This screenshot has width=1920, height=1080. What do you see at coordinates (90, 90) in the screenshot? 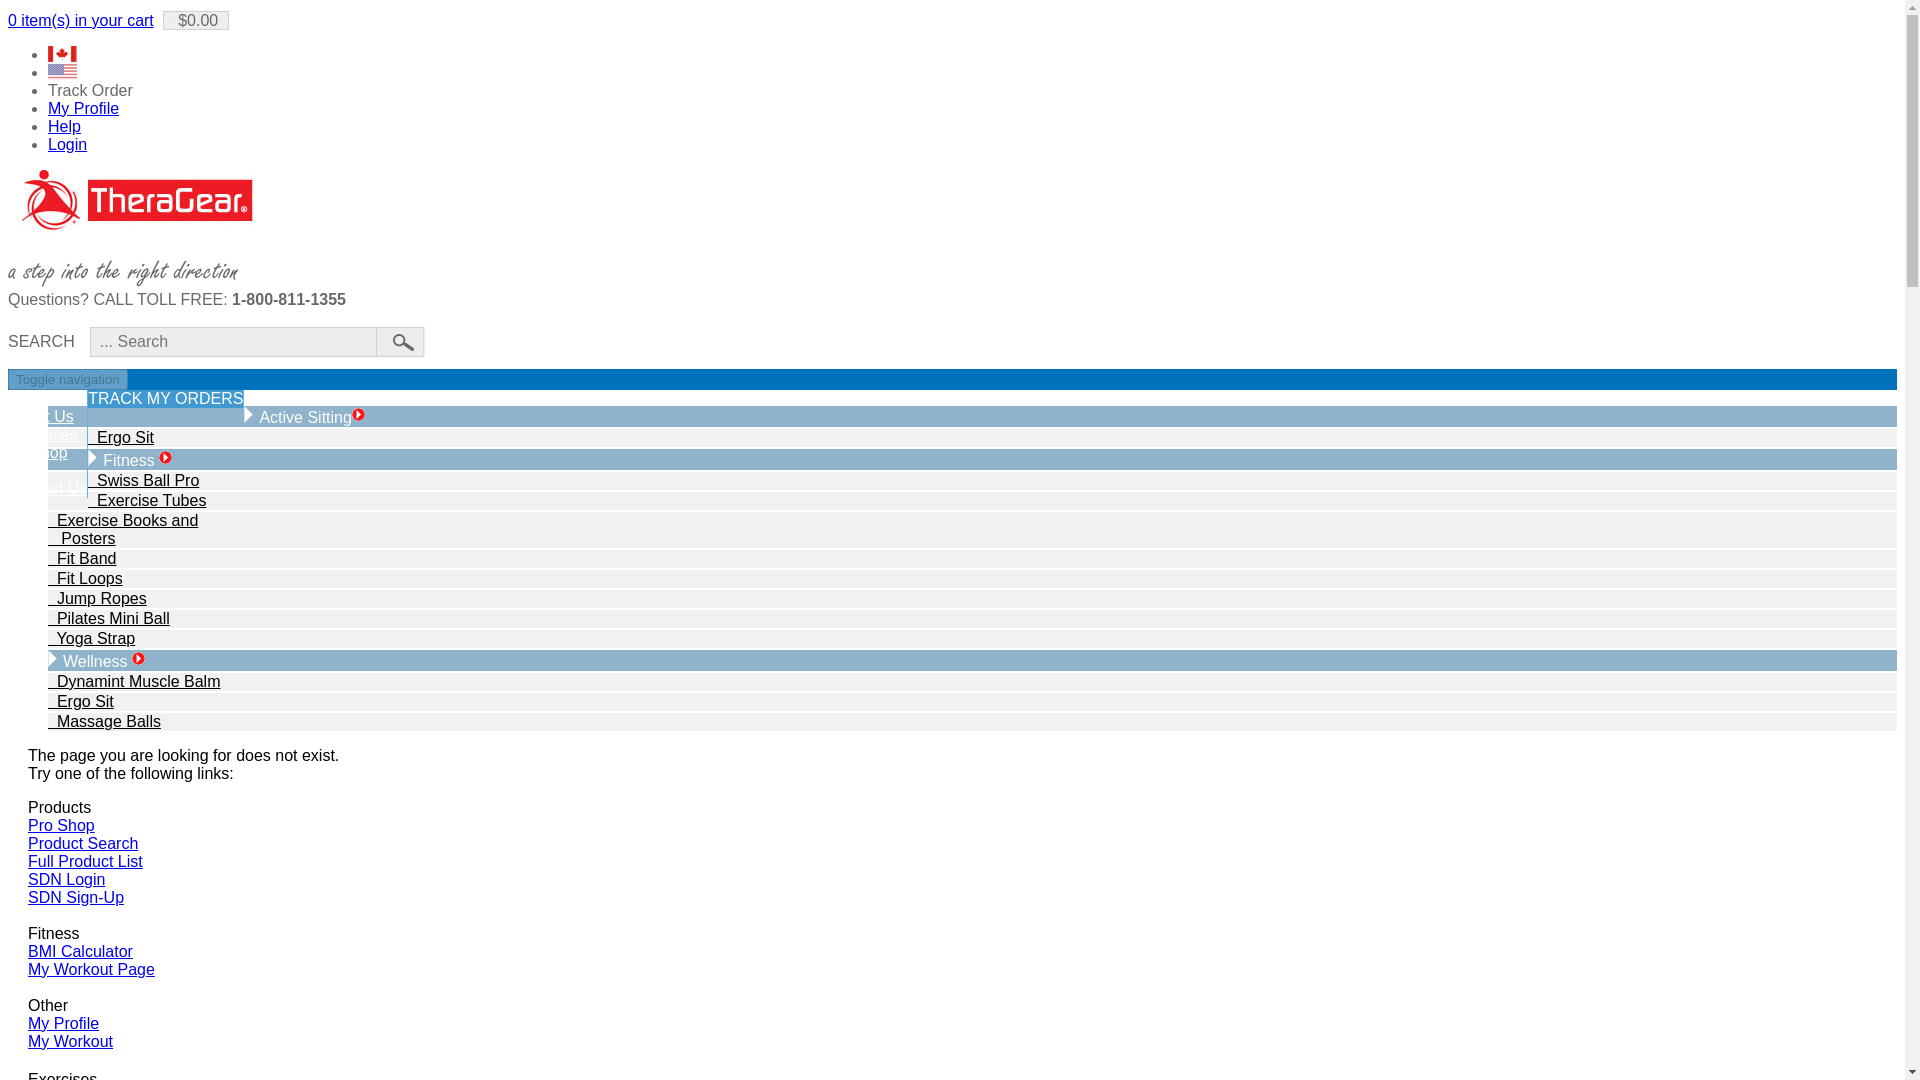
I see `Track Order` at bounding box center [90, 90].